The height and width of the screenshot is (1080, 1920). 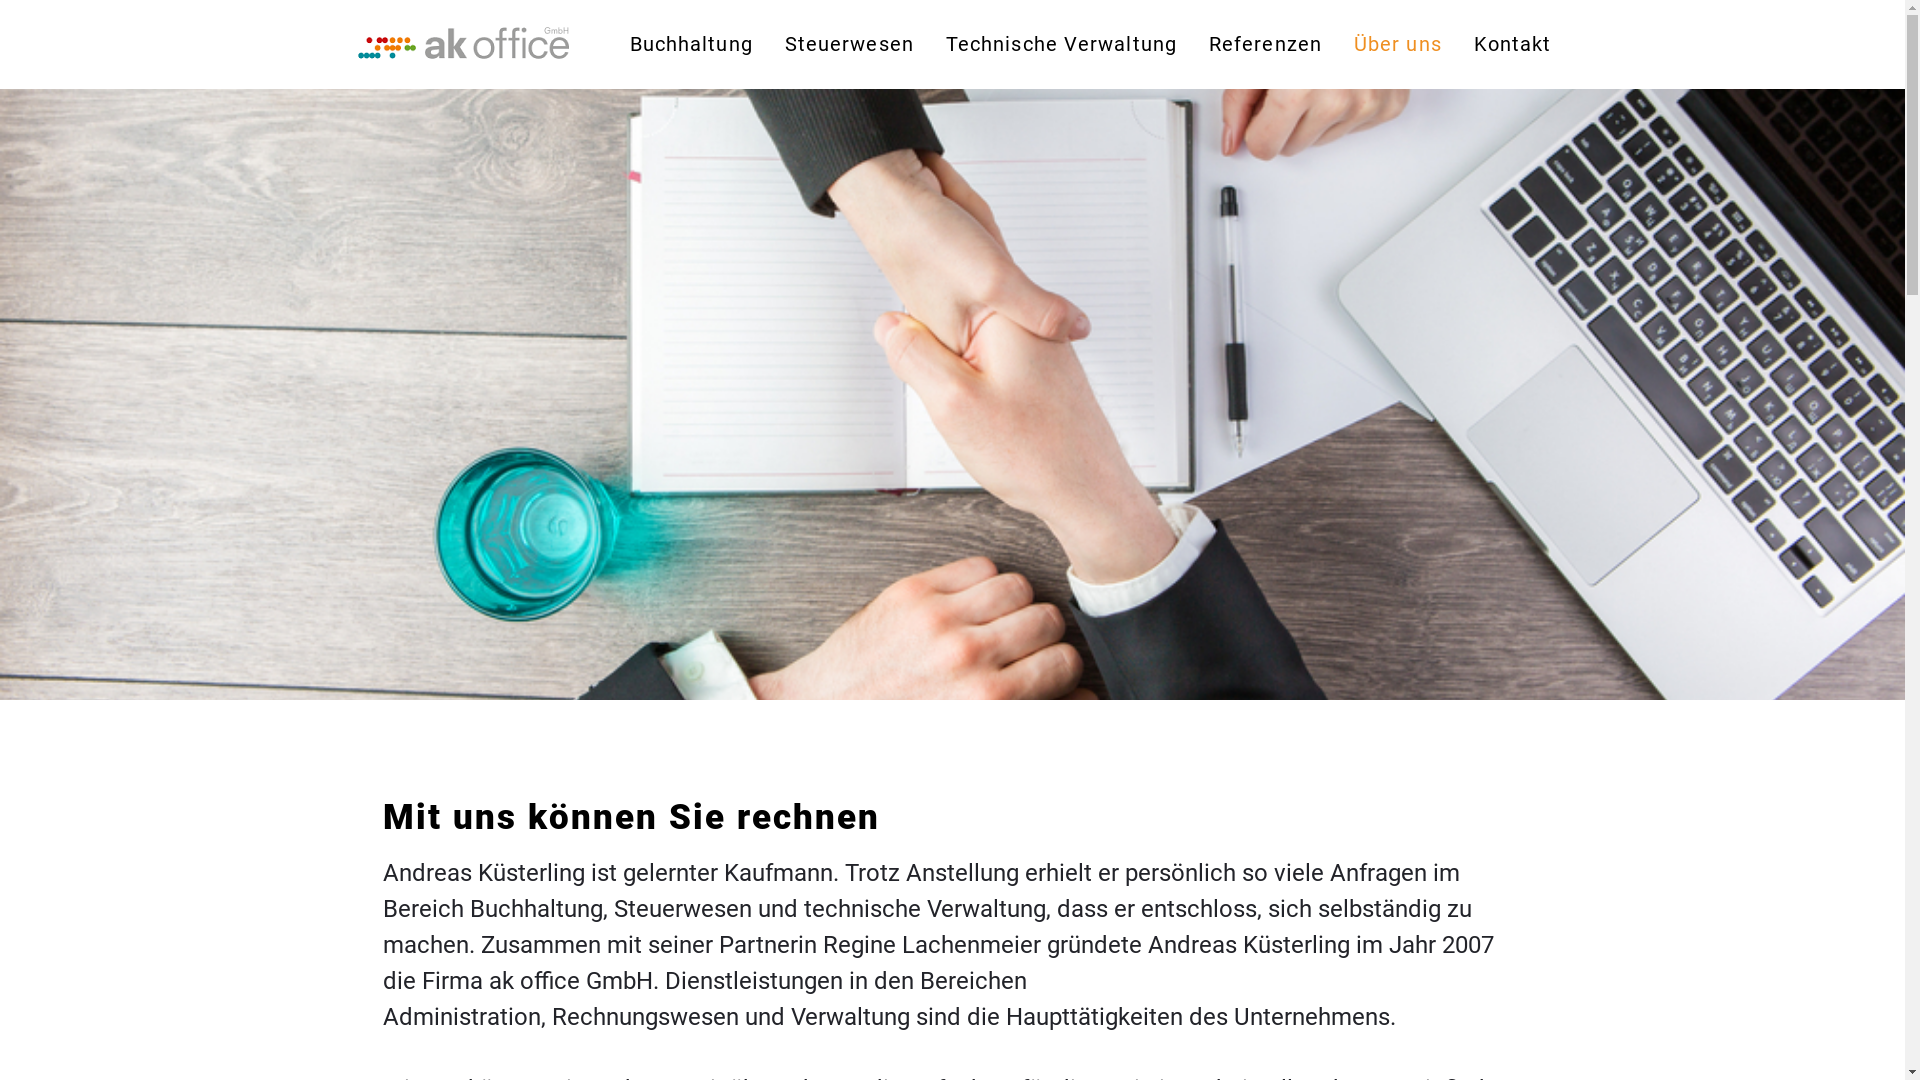 What do you see at coordinates (850, 44) in the screenshot?
I see `Steuerwesen` at bounding box center [850, 44].